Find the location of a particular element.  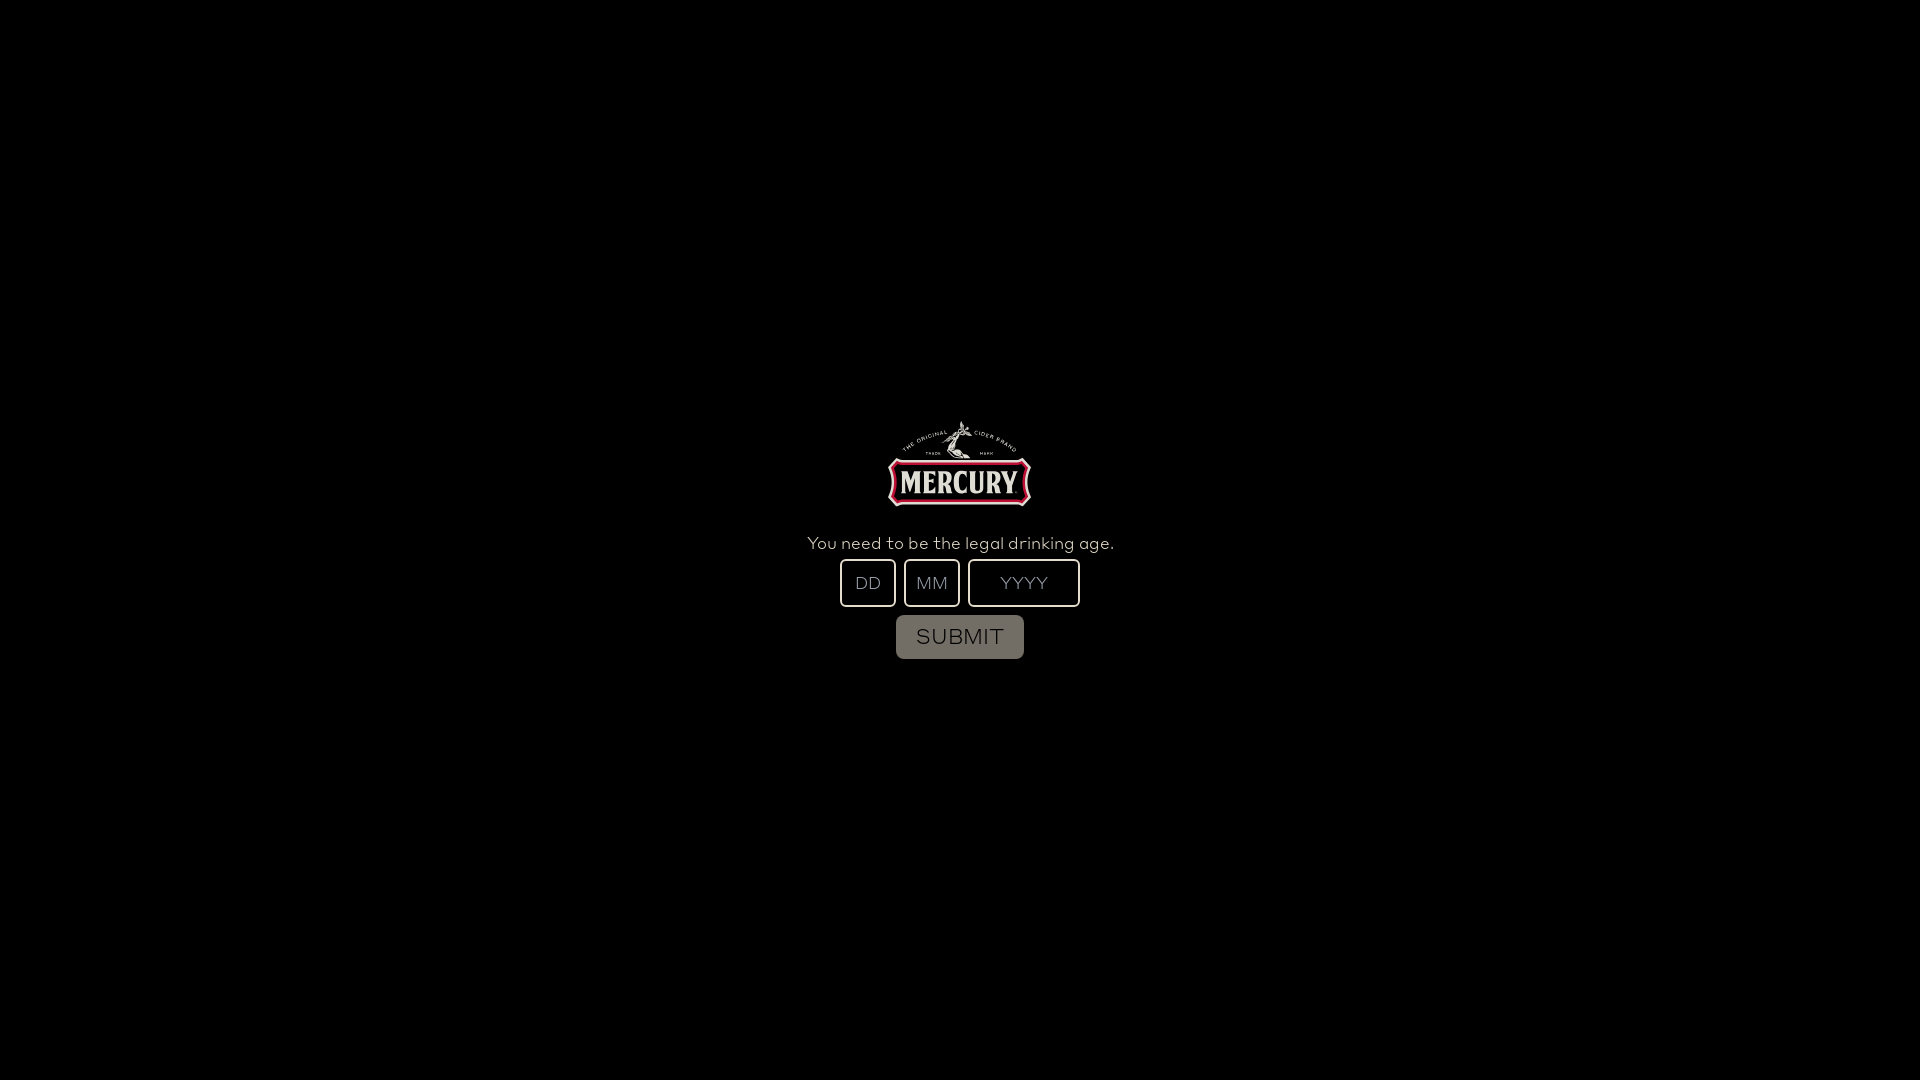

submit is located at coordinates (960, 637).